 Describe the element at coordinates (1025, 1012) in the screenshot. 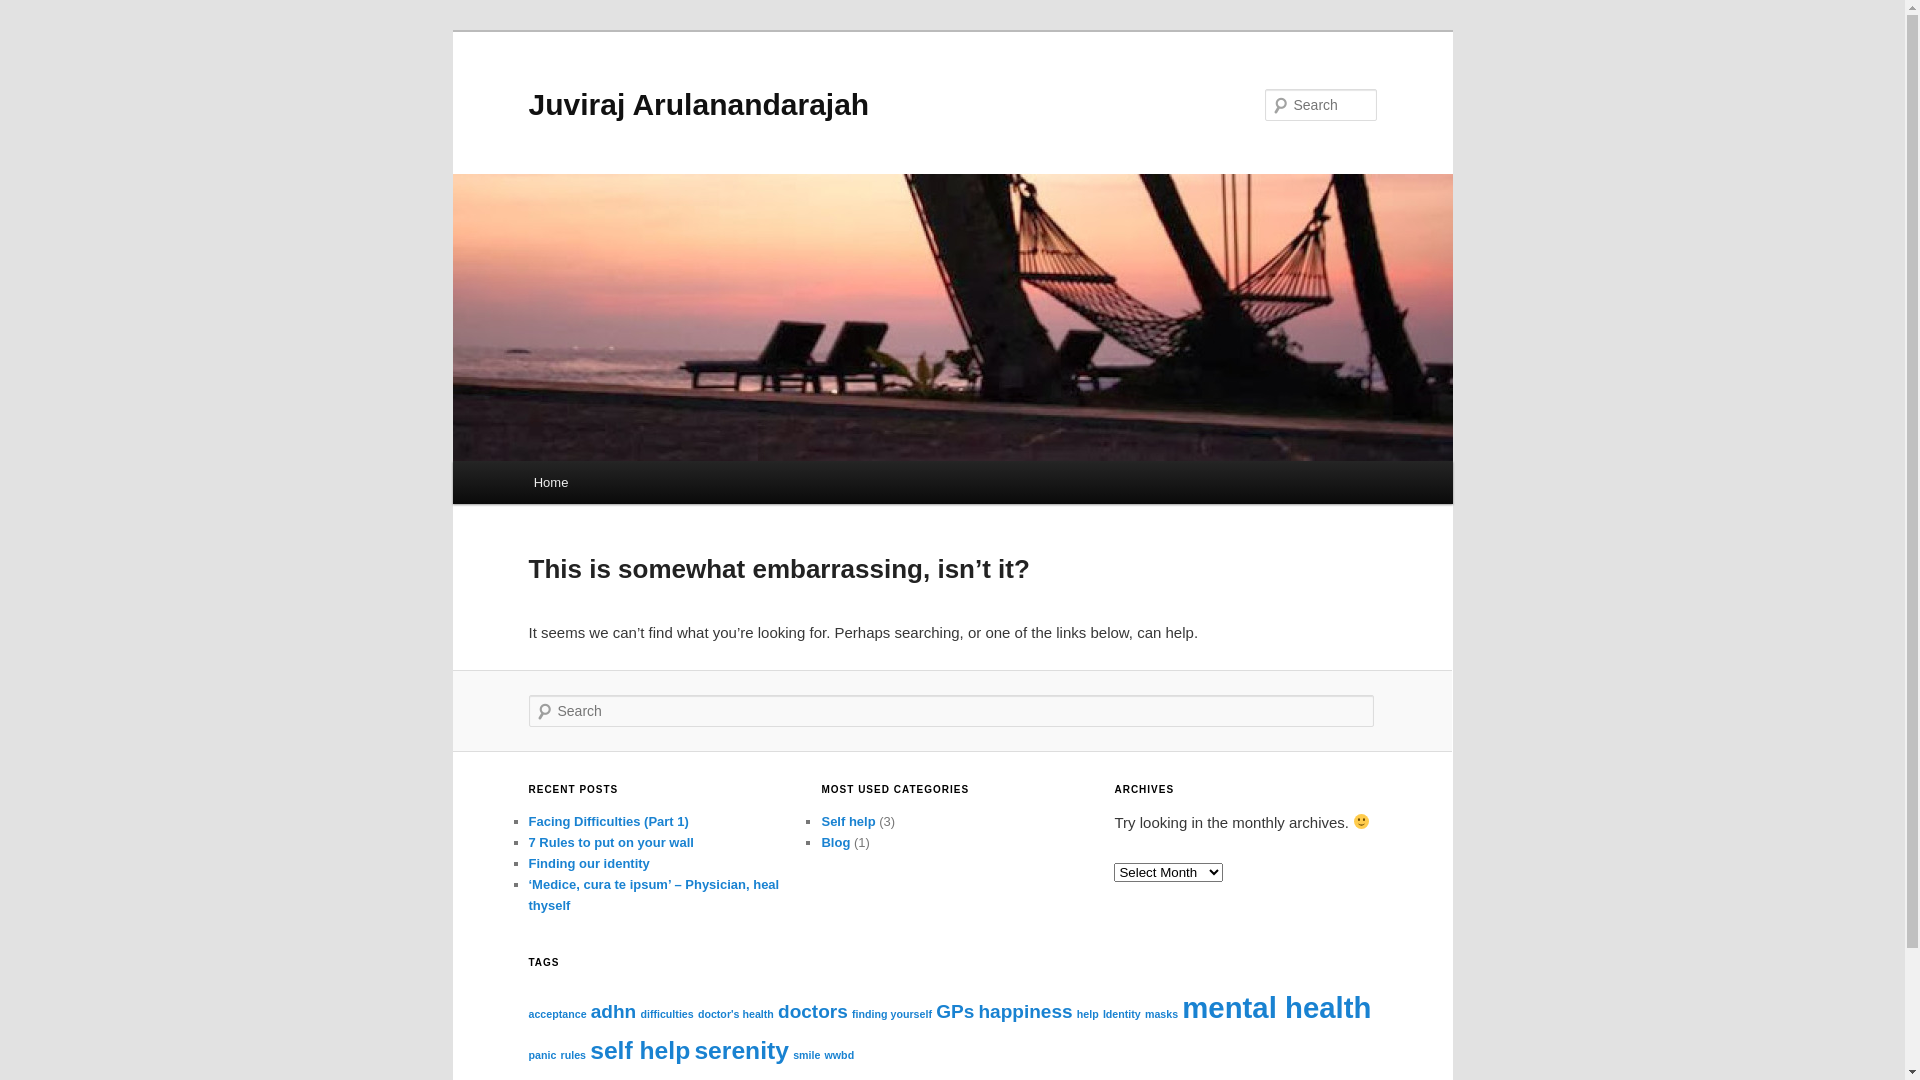

I see `happiness` at that location.